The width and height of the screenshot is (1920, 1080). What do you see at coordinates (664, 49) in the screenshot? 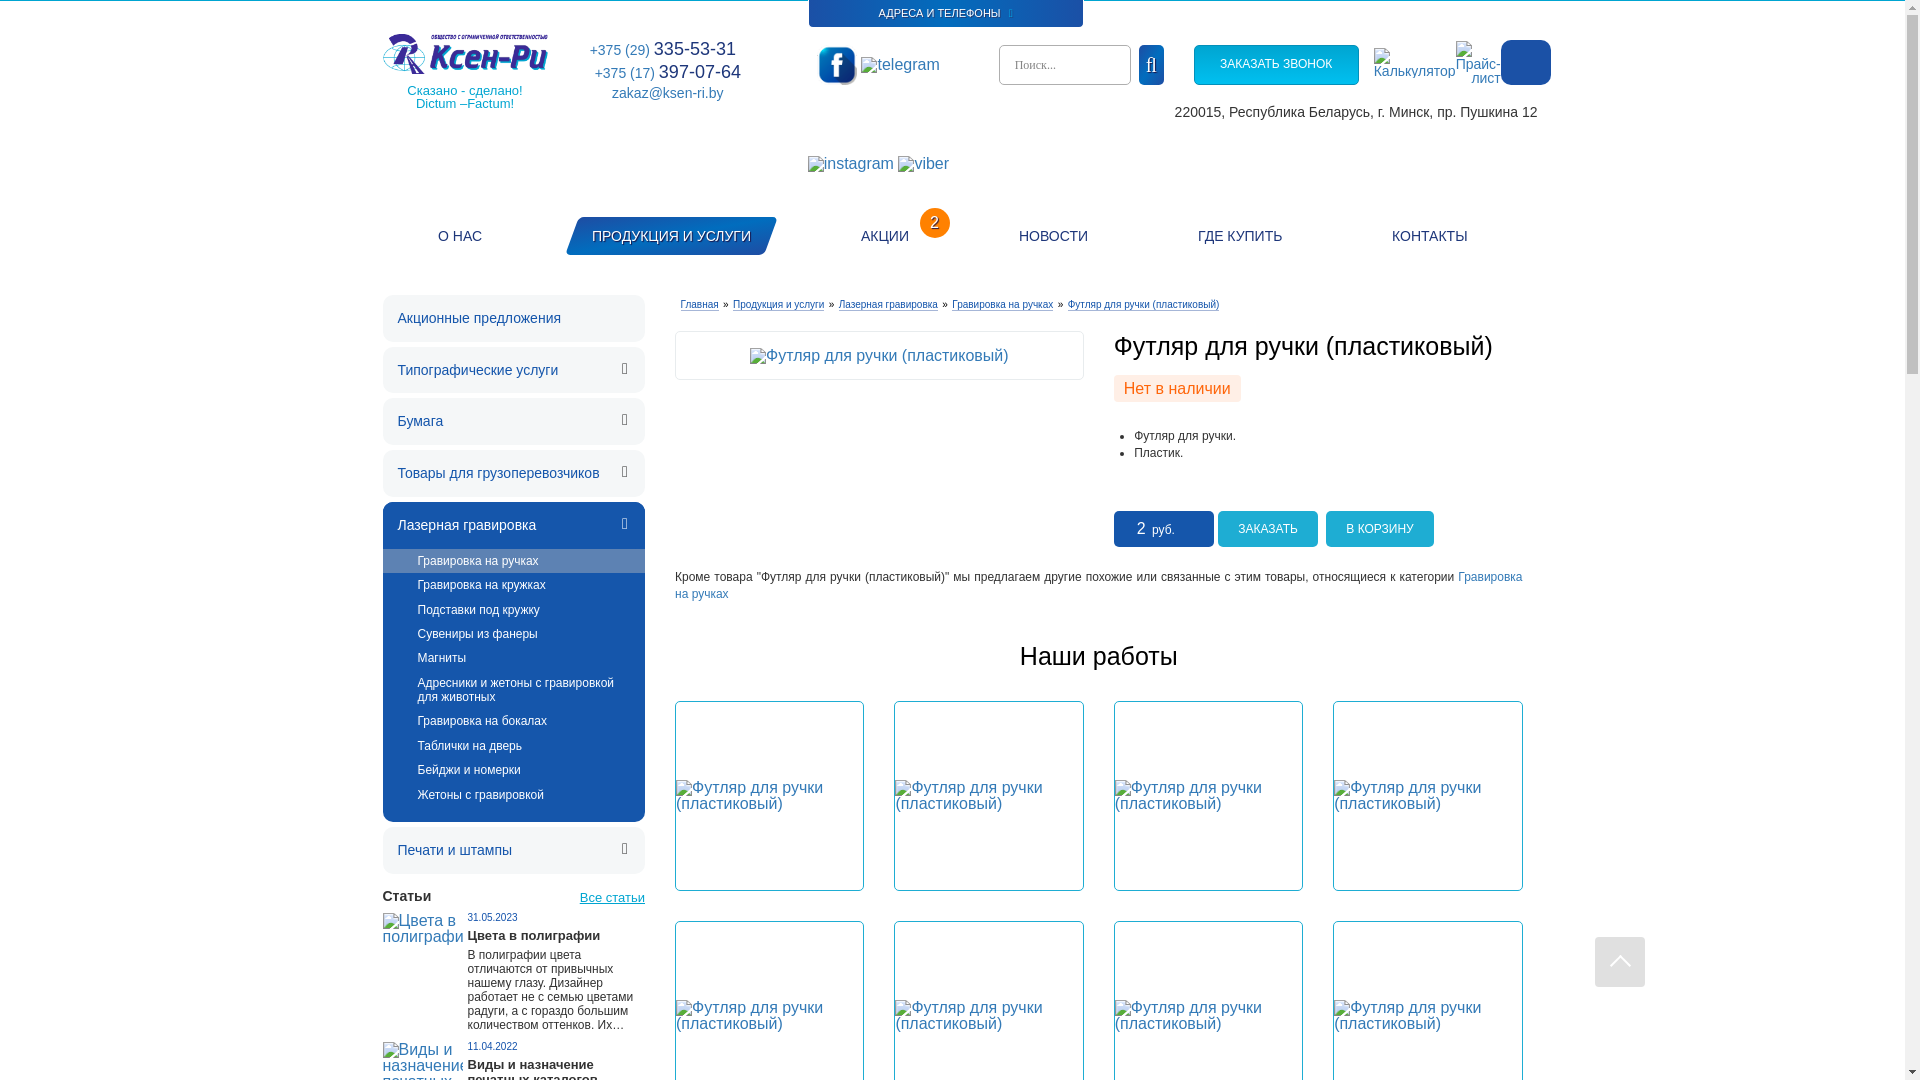
I see `+375 (29) 335-53-31` at bounding box center [664, 49].